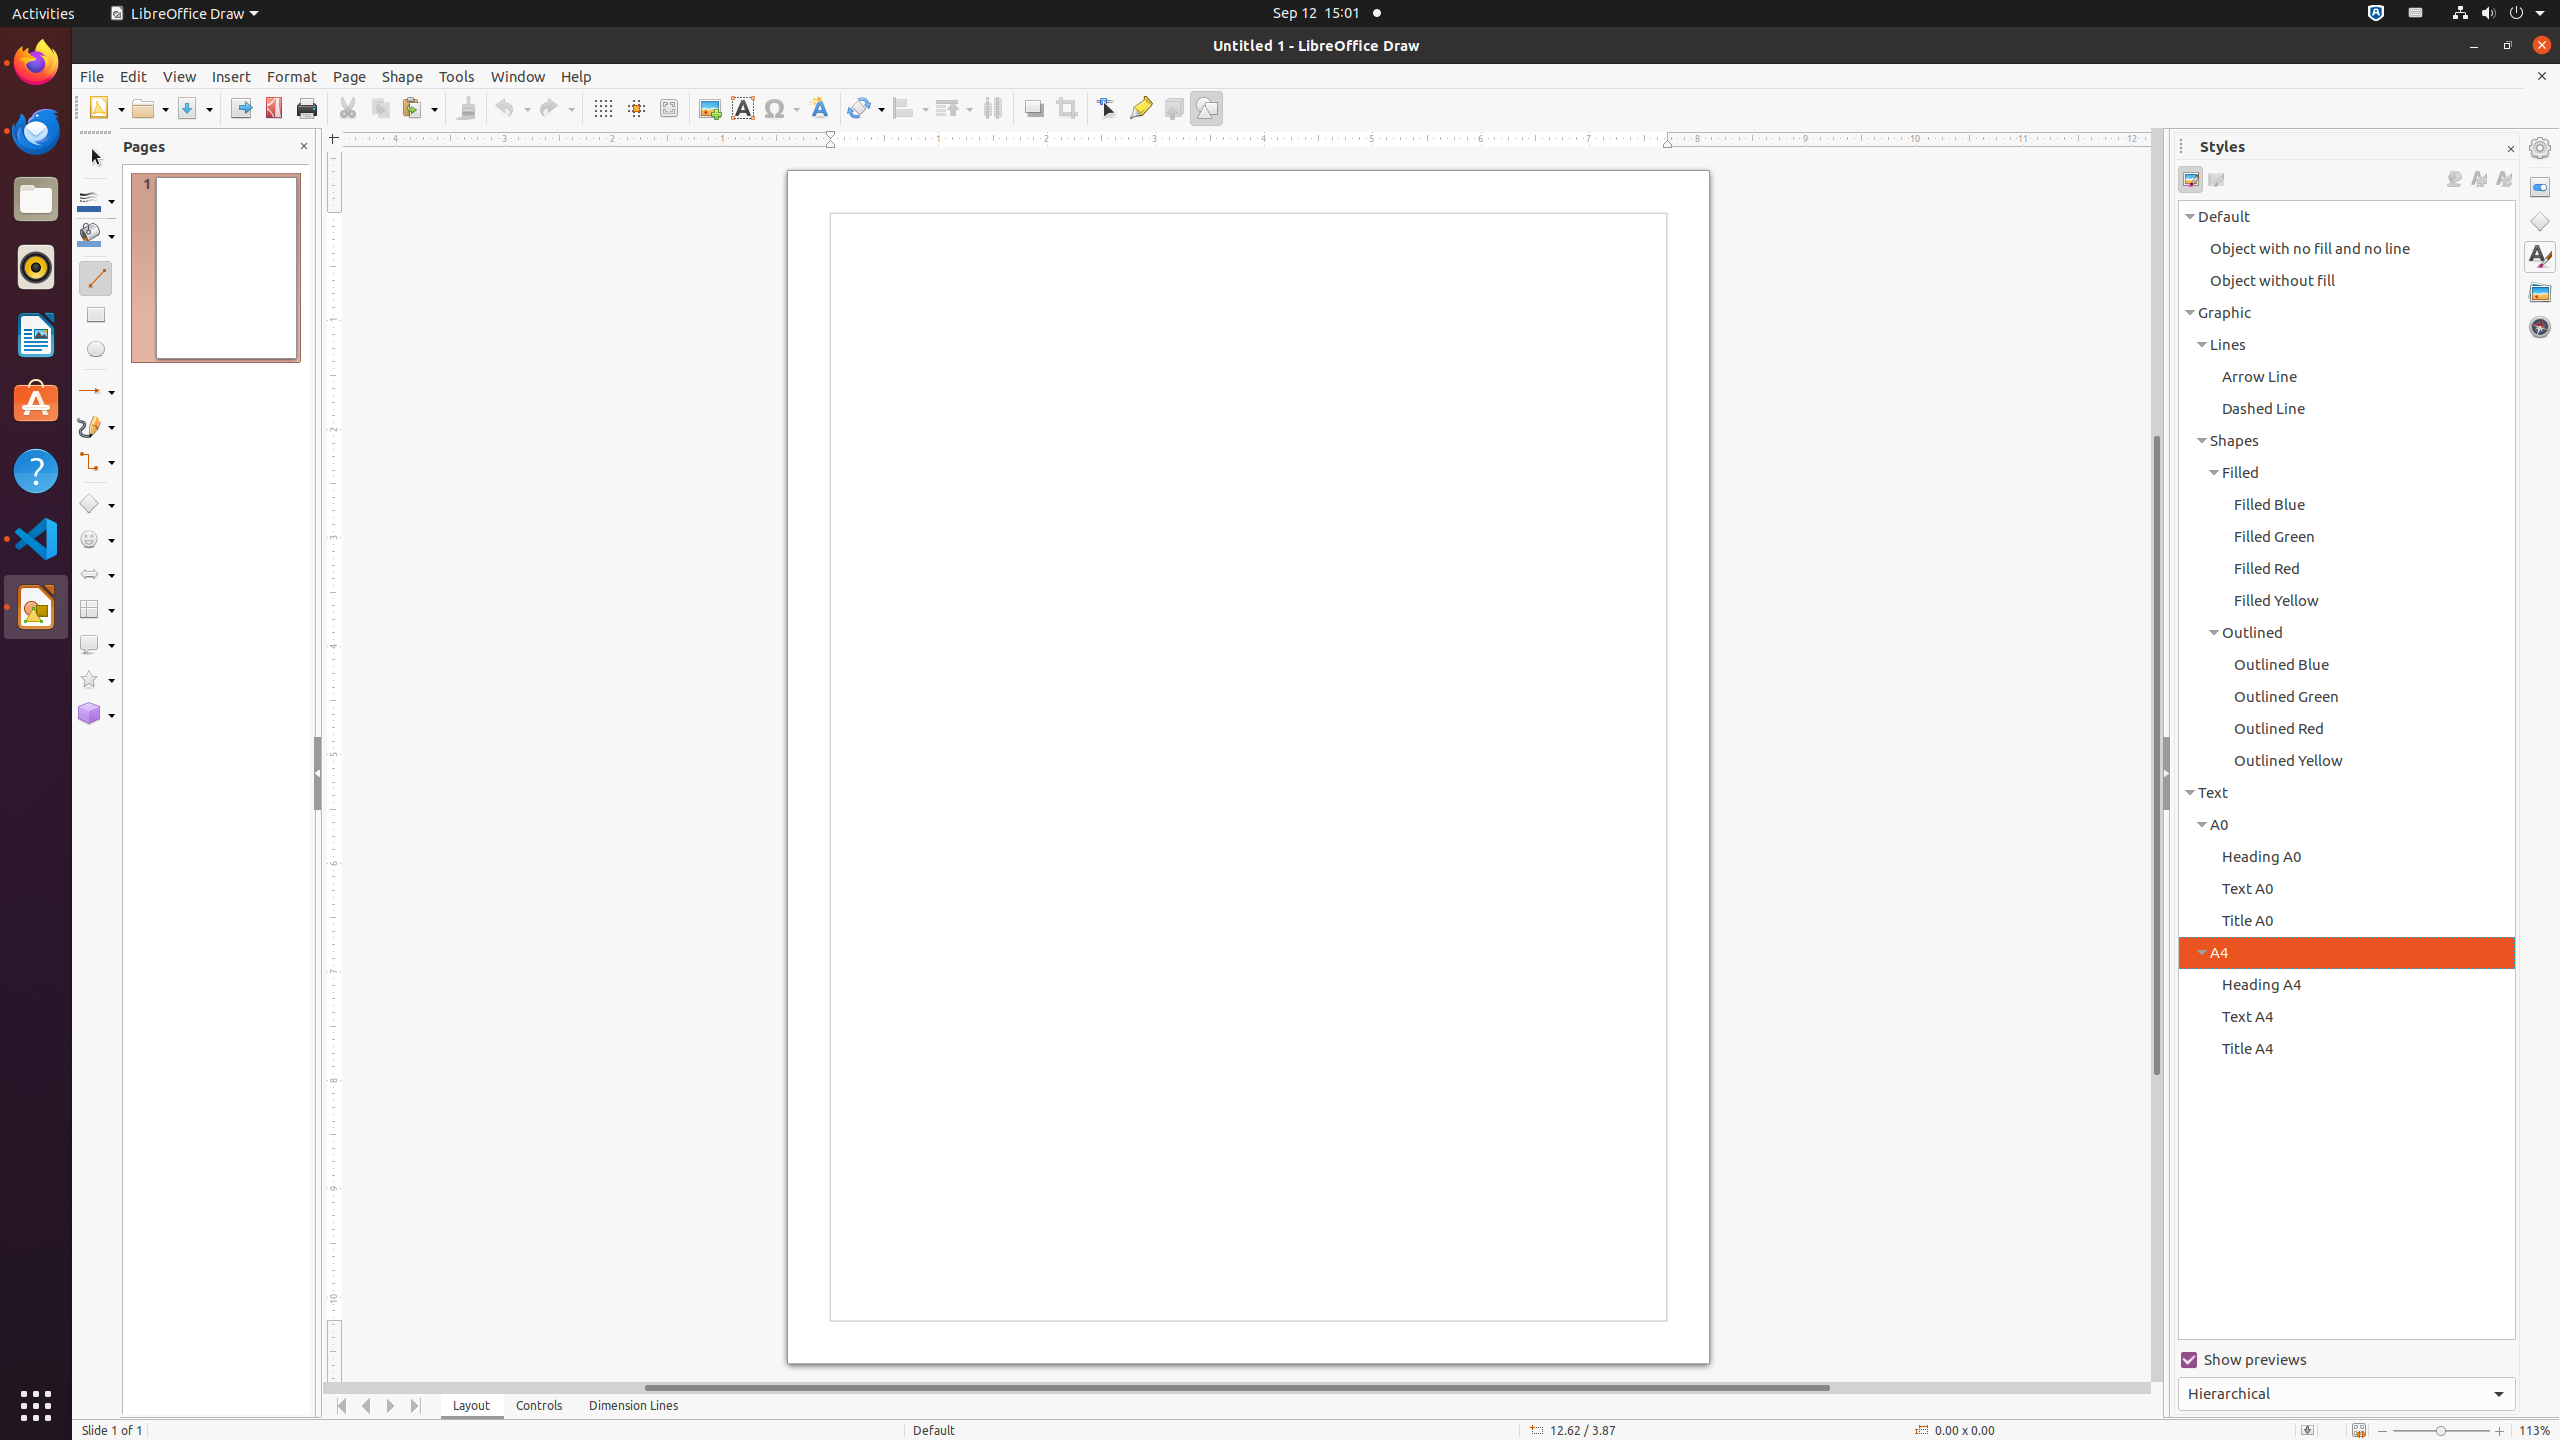 The image size is (2560, 1440). Describe the element at coordinates (274, 108) in the screenshot. I see `PDF` at that location.